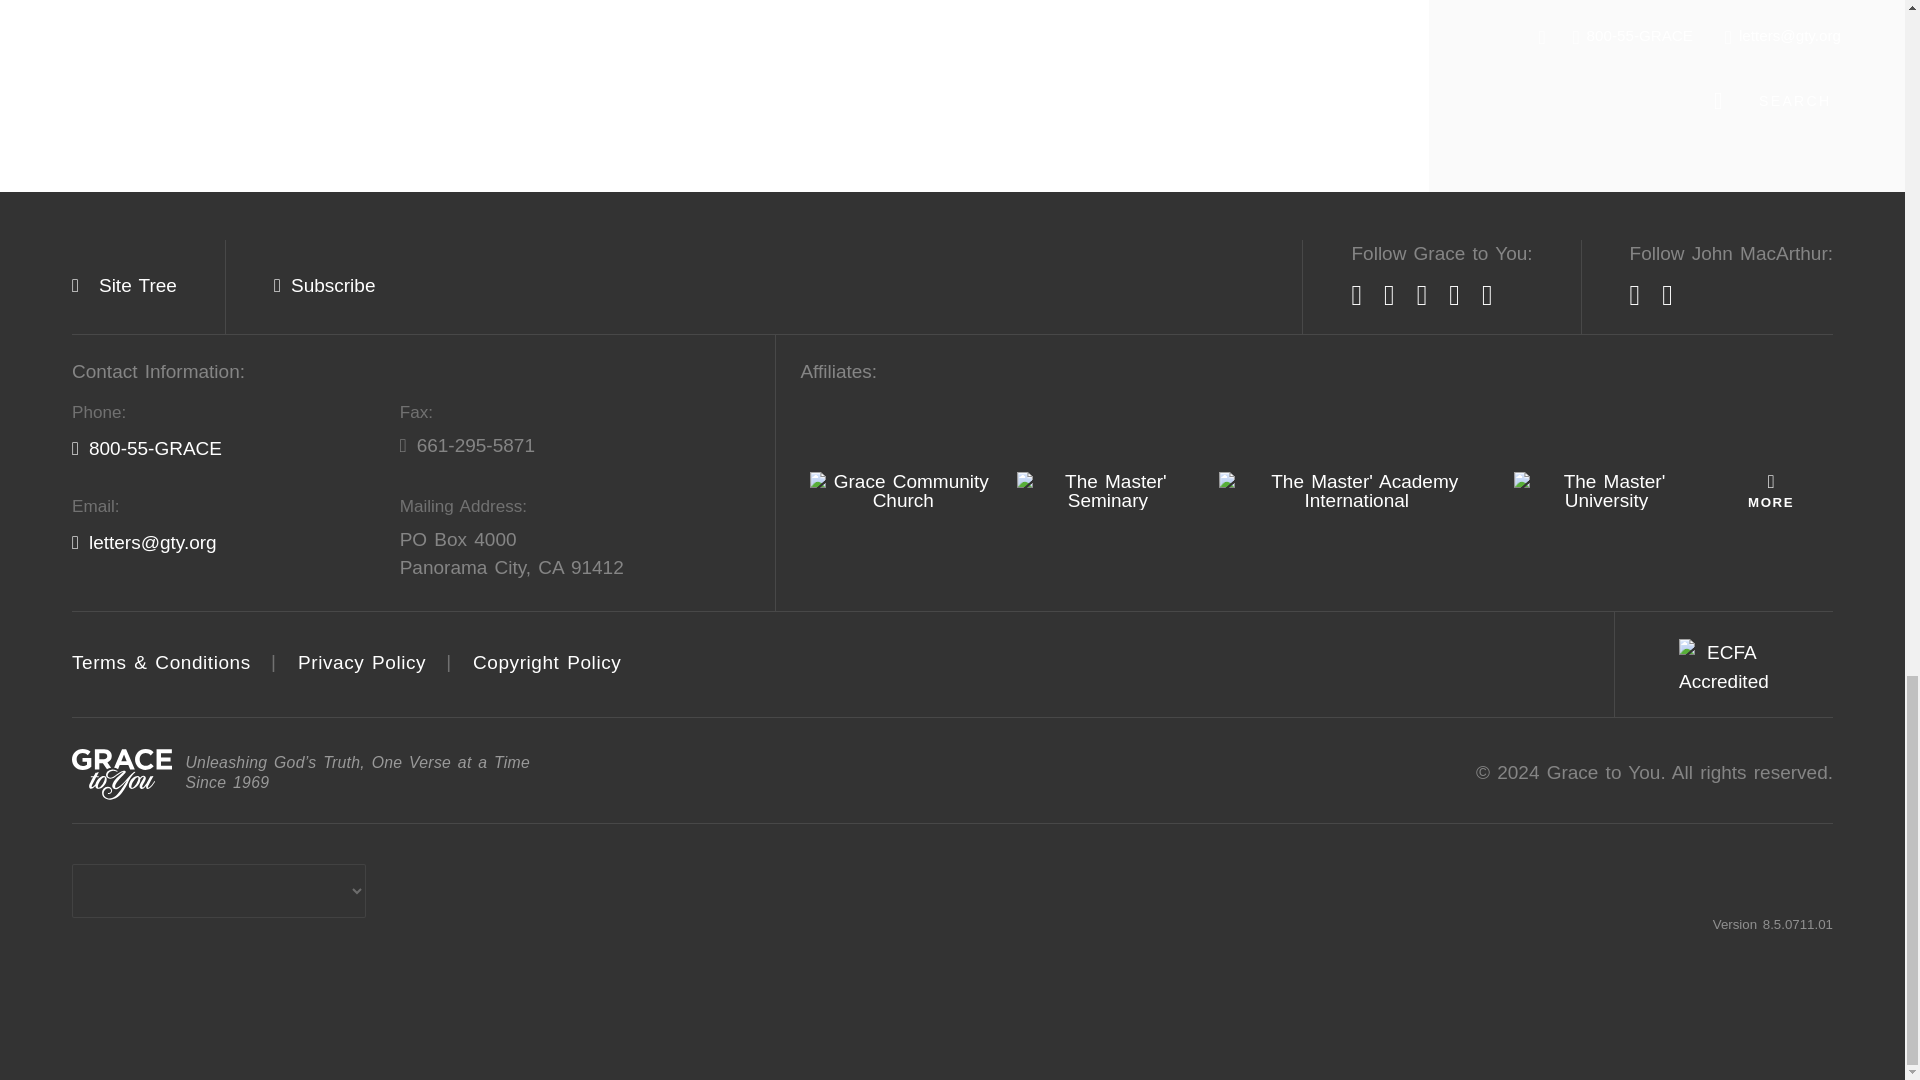 The image size is (1920, 1080). Describe the element at coordinates (122, 774) in the screenshot. I see `Grace-to-You` at that location.